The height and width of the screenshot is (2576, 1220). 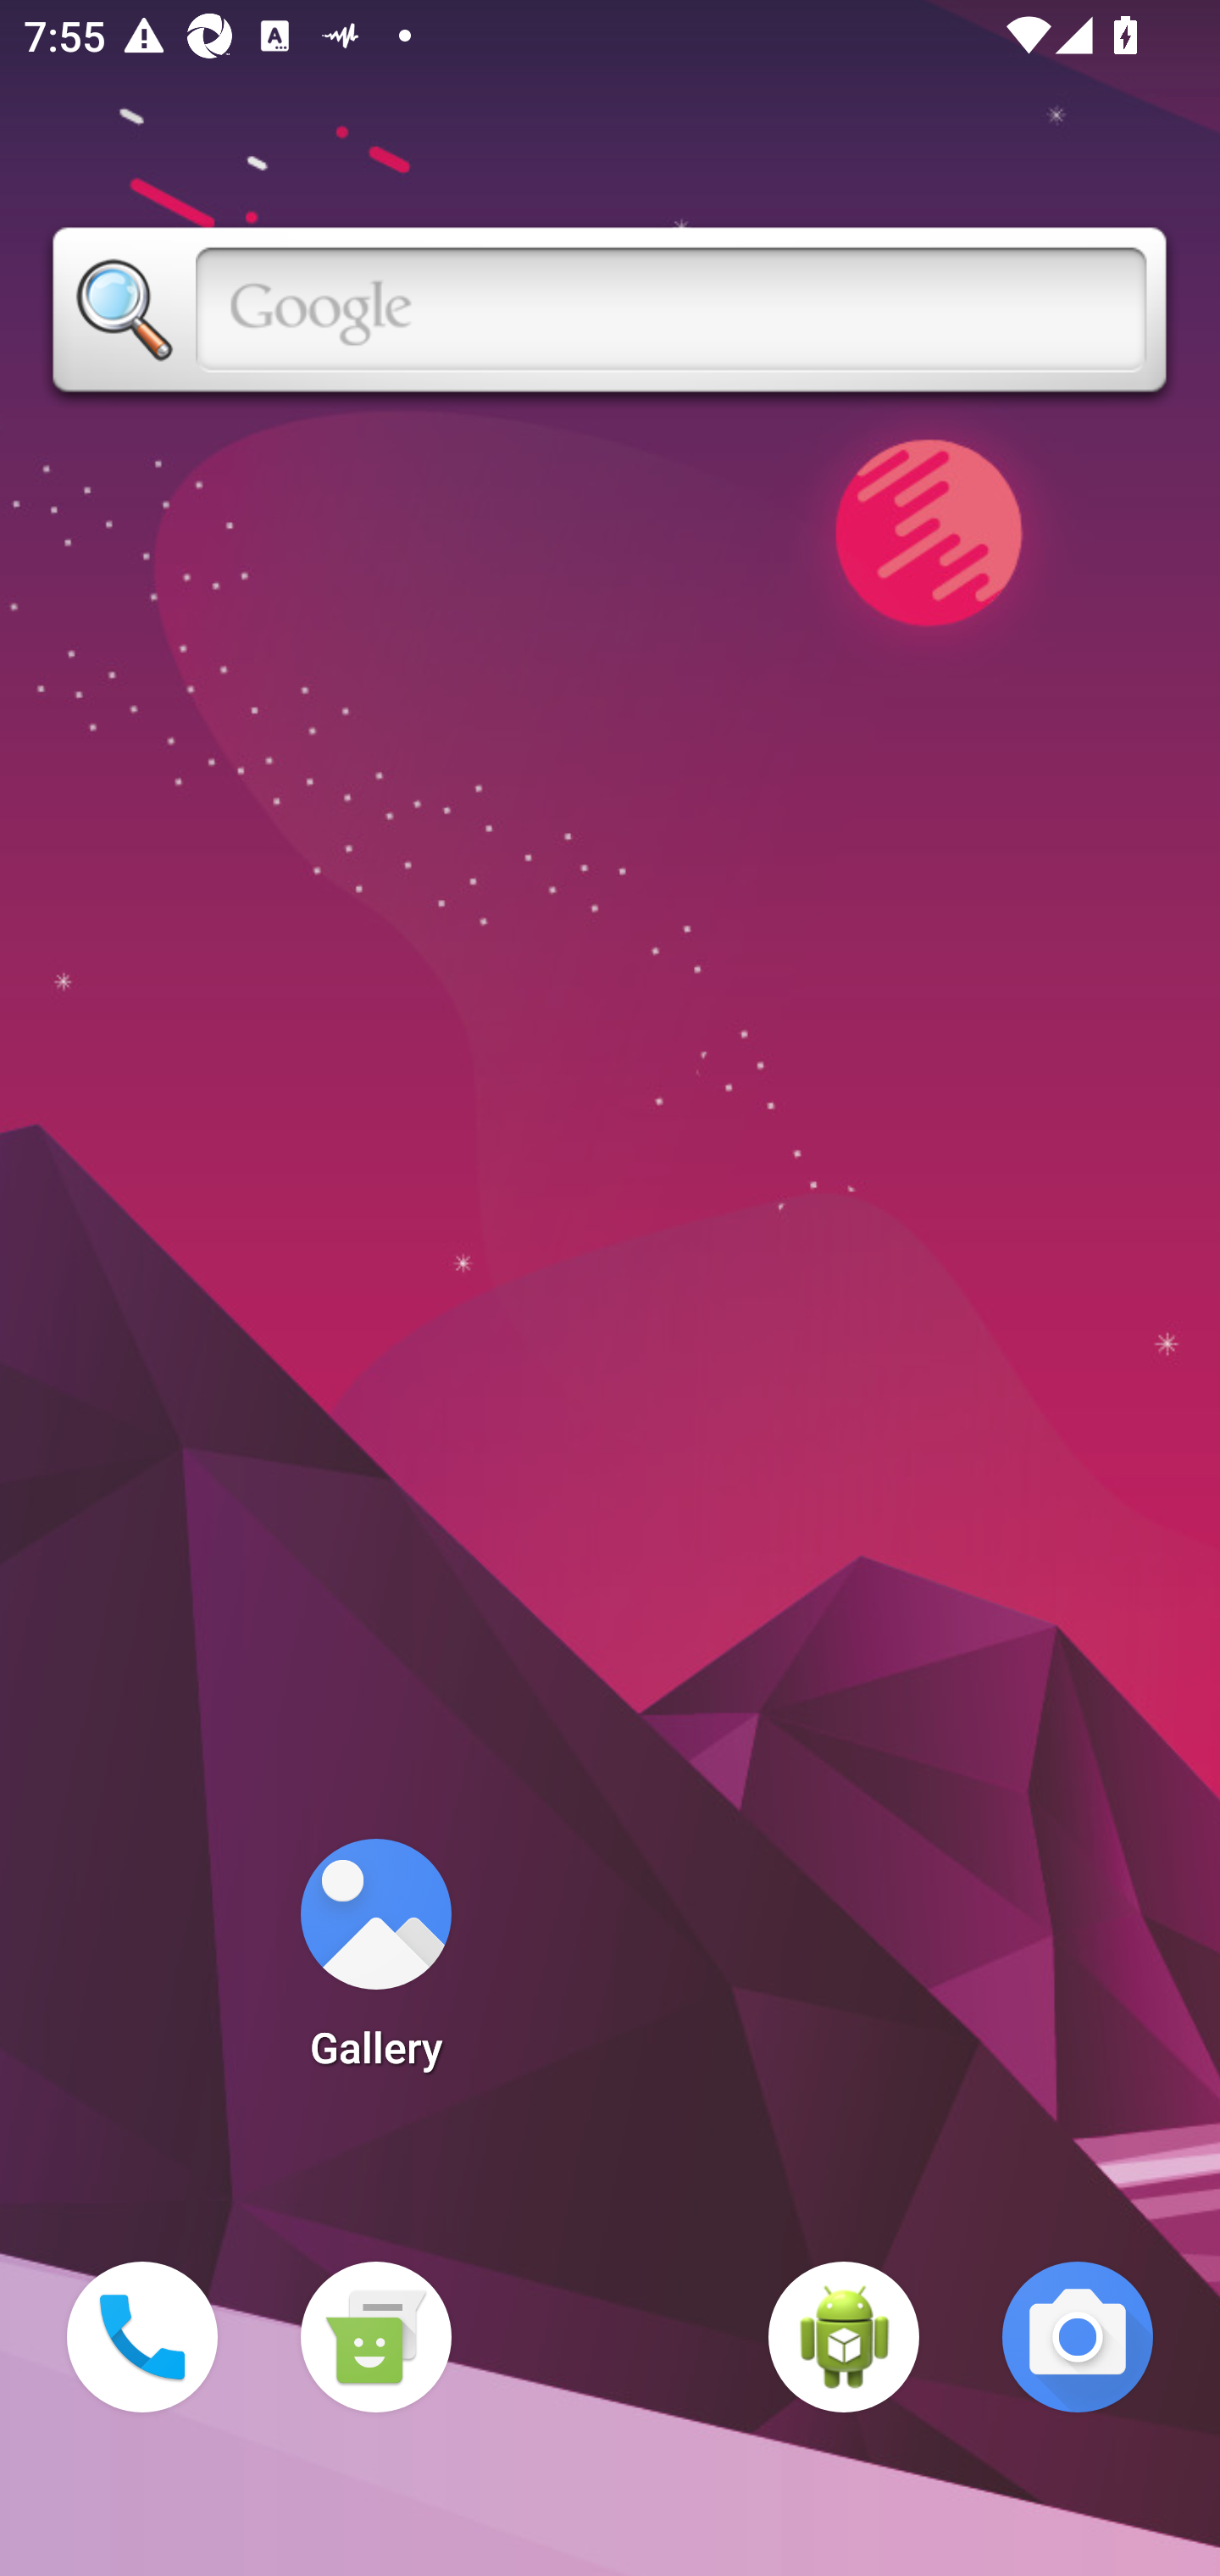 What do you see at coordinates (142, 2337) in the screenshot?
I see `Phone` at bounding box center [142, 2337].